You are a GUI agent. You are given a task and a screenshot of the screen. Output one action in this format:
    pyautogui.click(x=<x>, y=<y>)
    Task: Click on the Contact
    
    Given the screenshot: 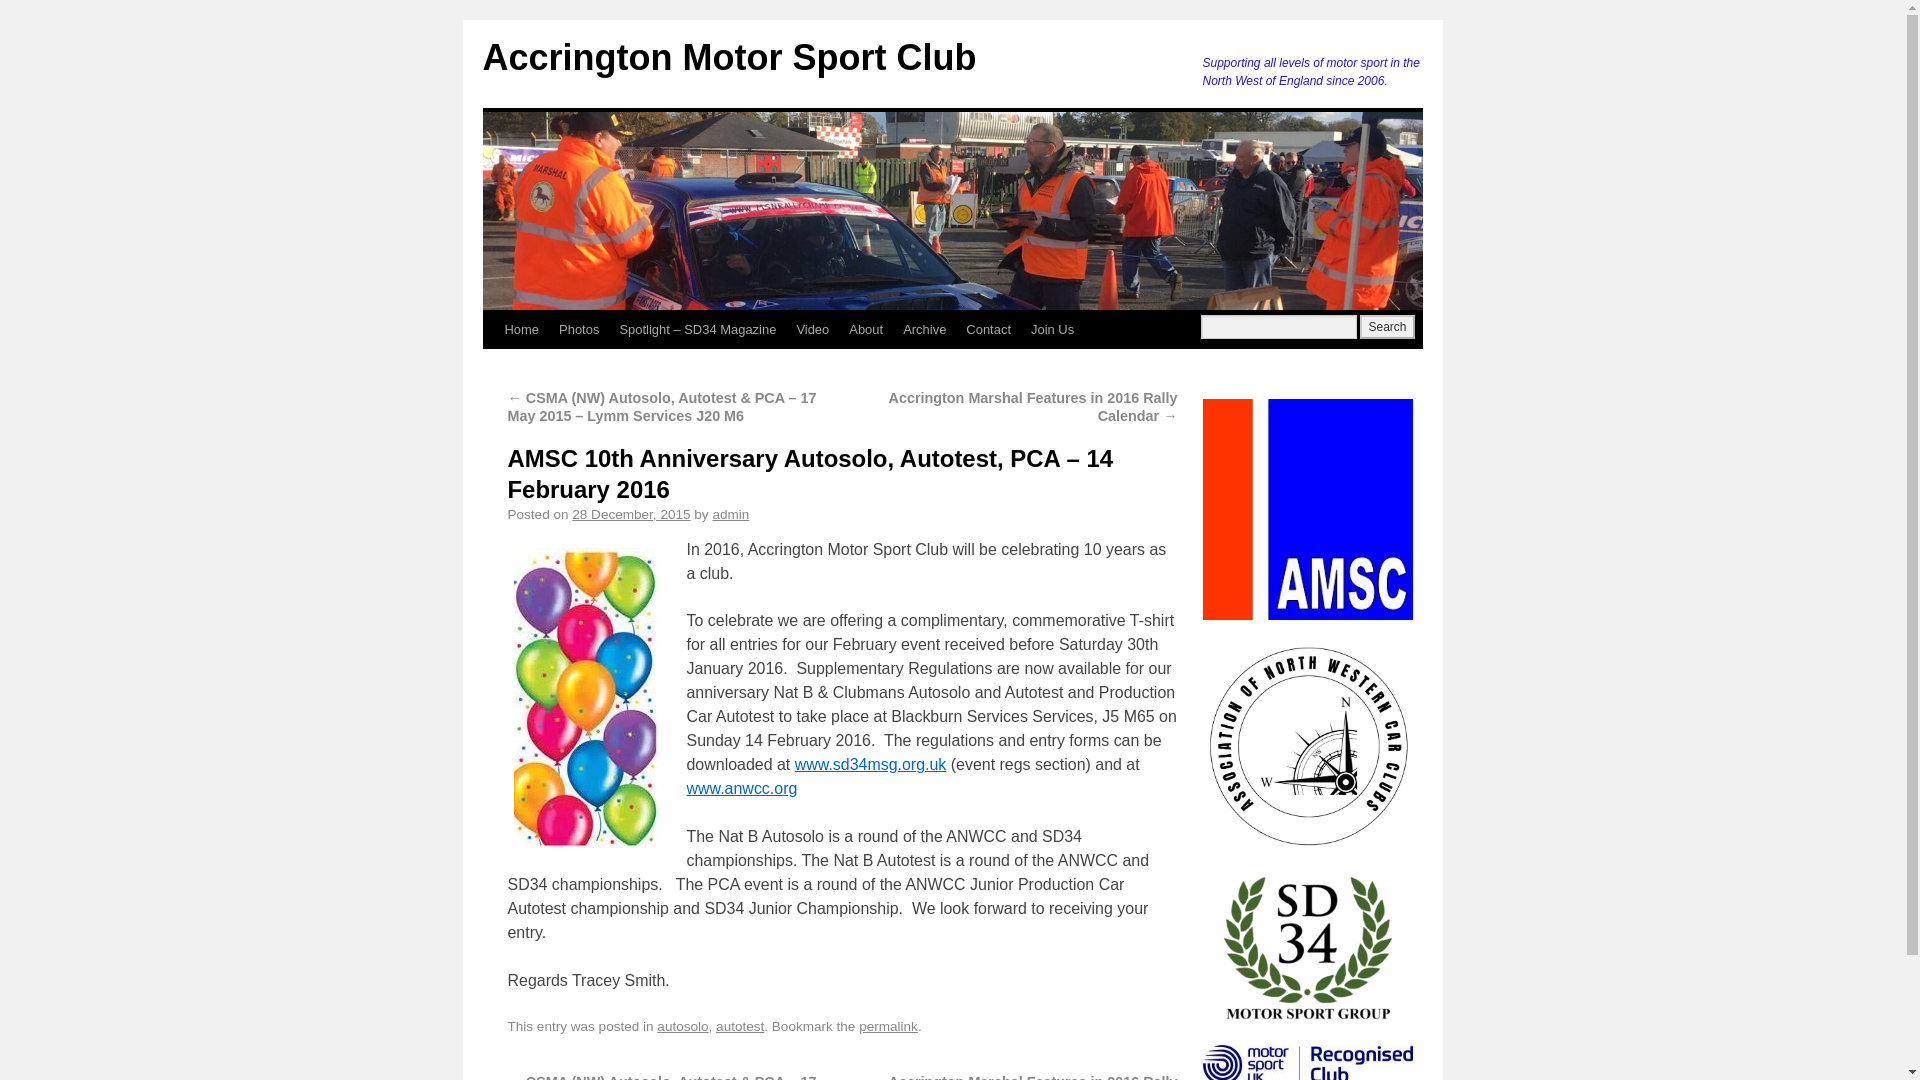 What is the action you would take?
    pyautogui.click(x=988, y=330)
    